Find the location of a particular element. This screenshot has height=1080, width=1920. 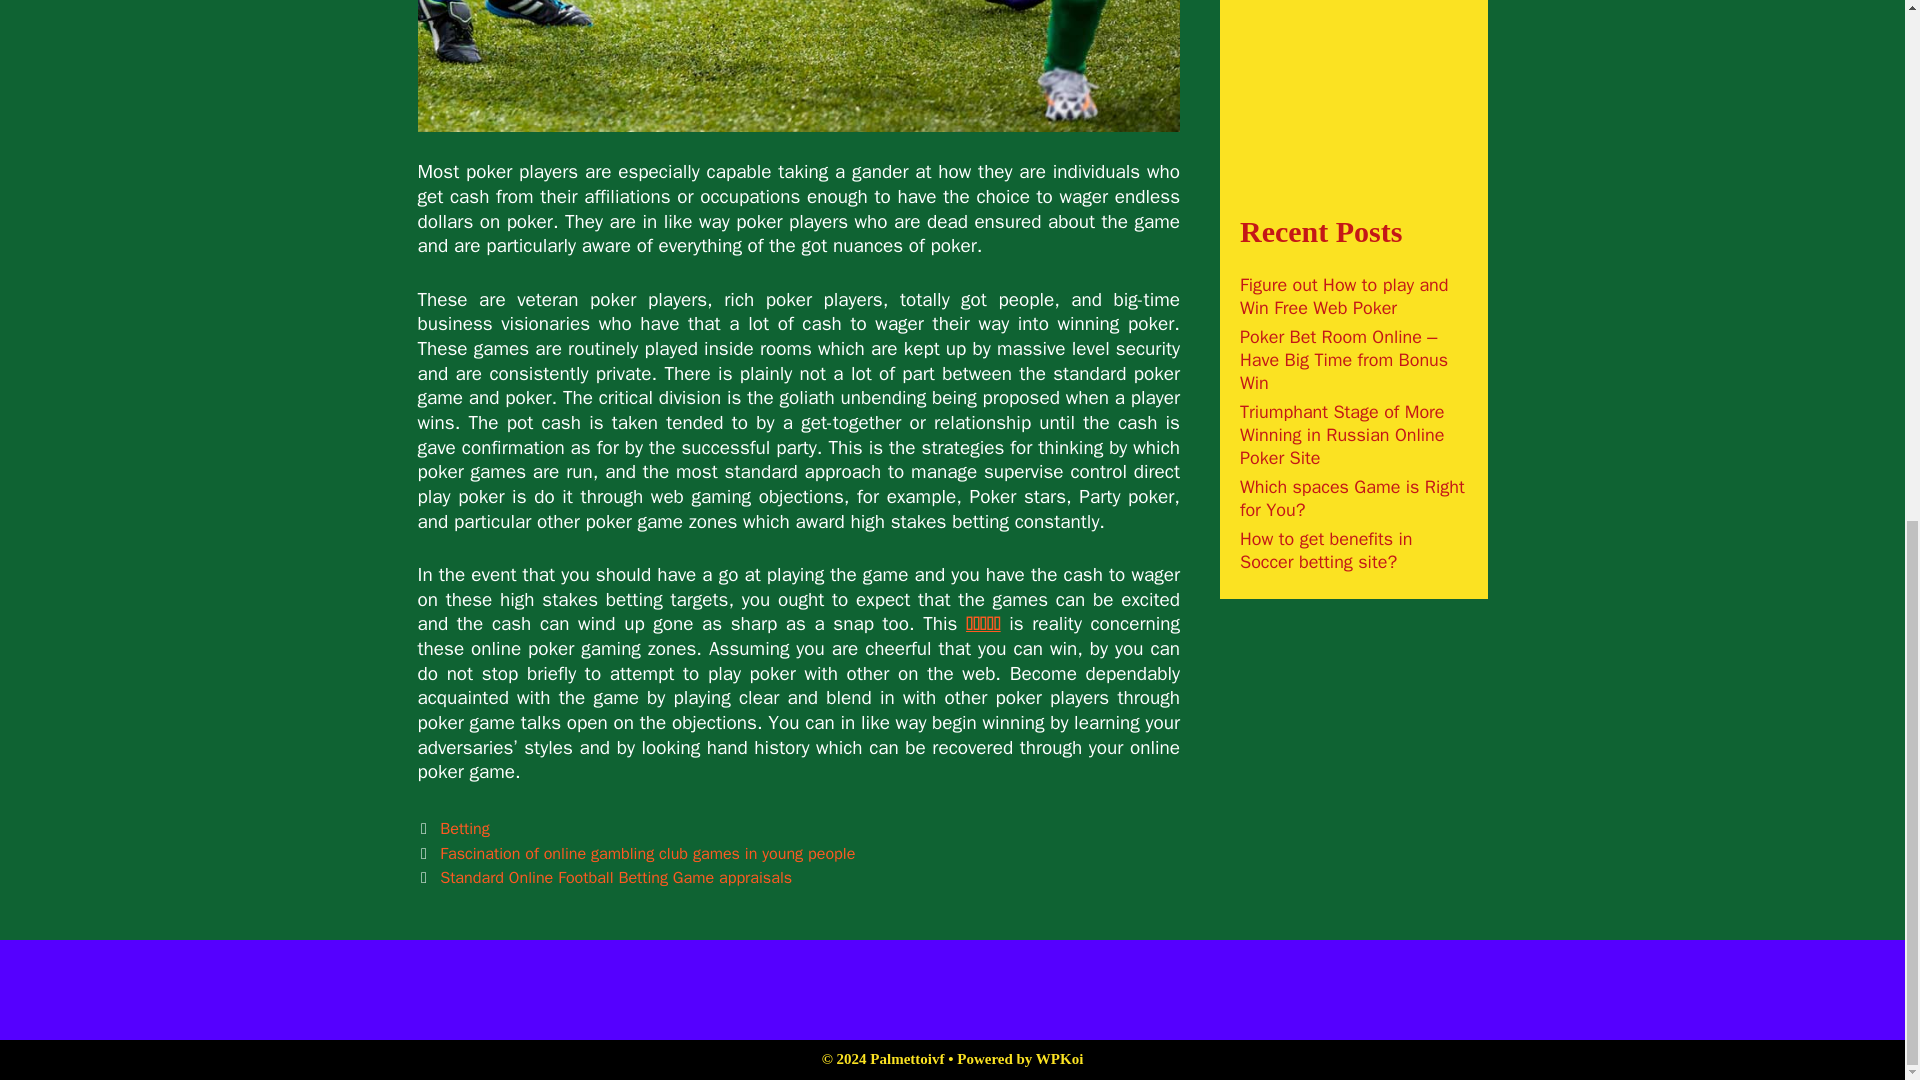

Betting is located at coordinates (464, 828).